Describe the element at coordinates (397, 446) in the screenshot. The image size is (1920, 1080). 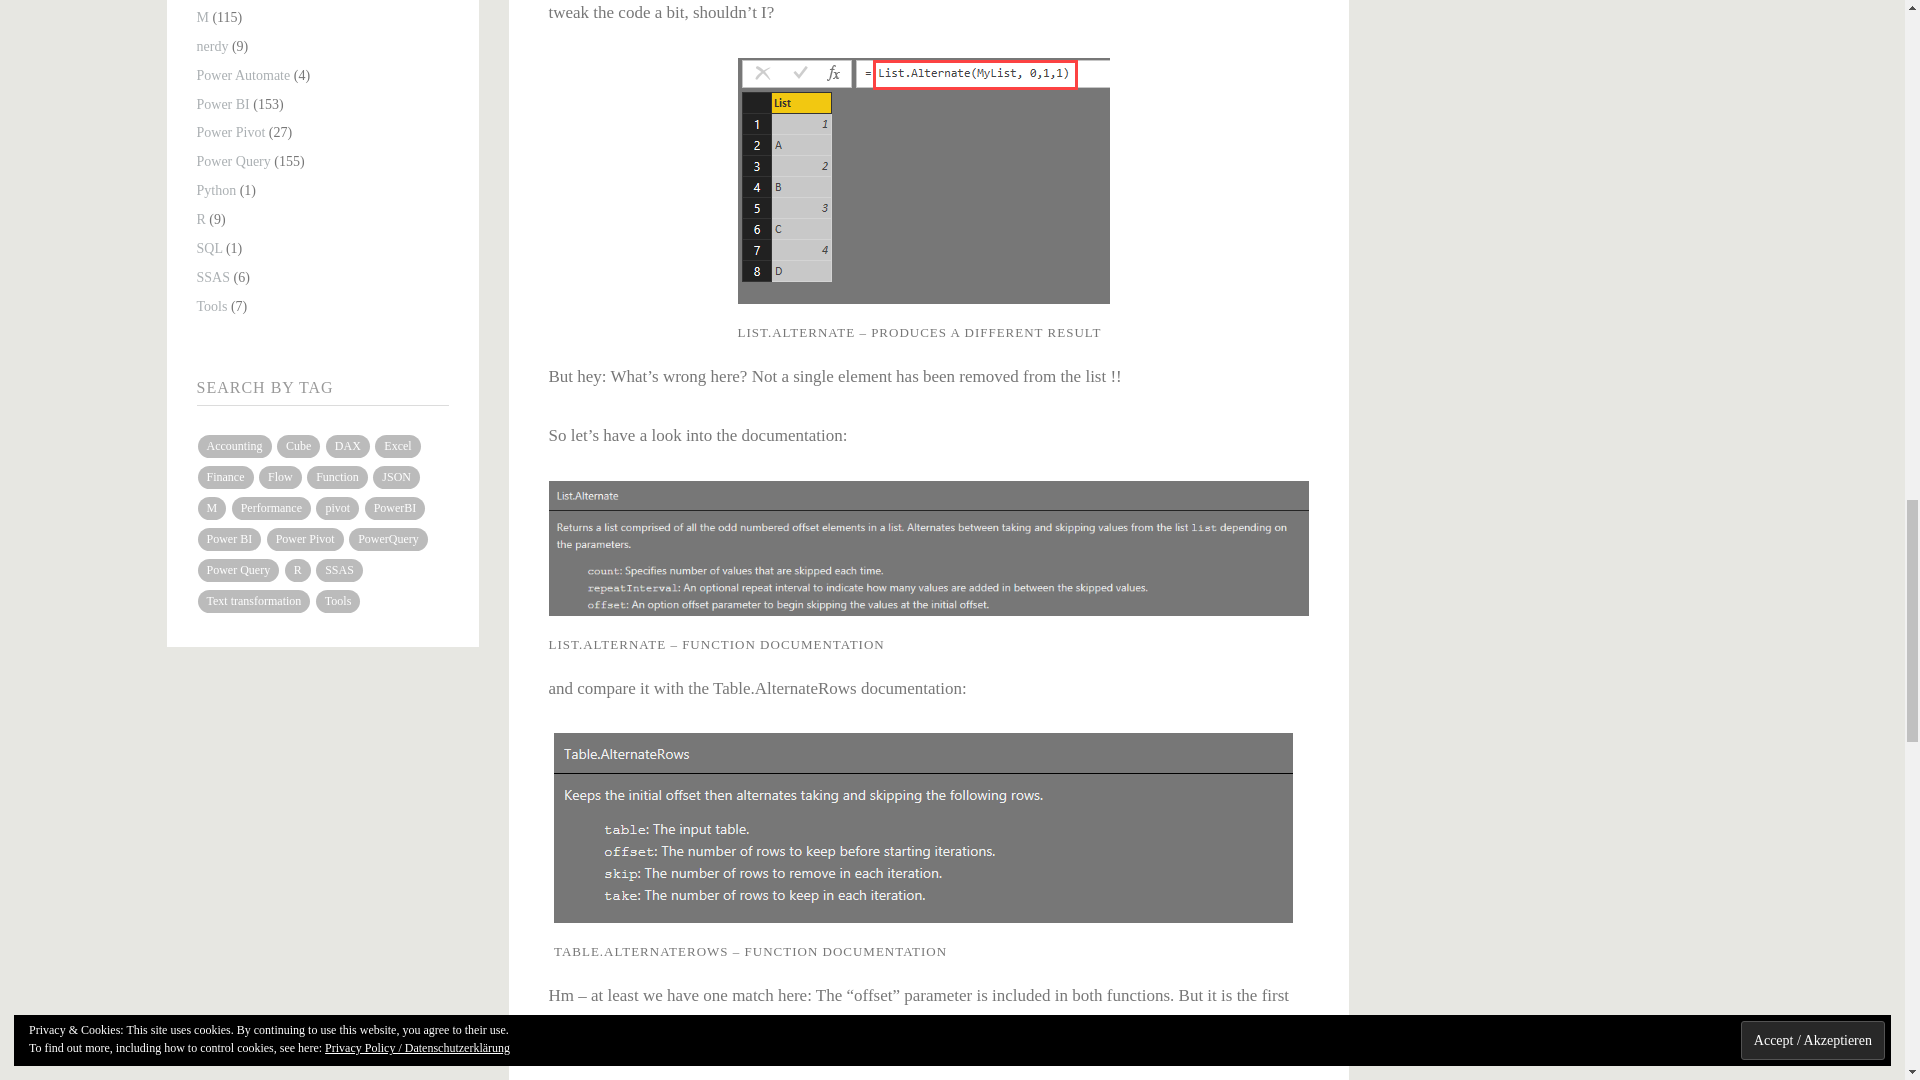
I see `Excel` at that location.